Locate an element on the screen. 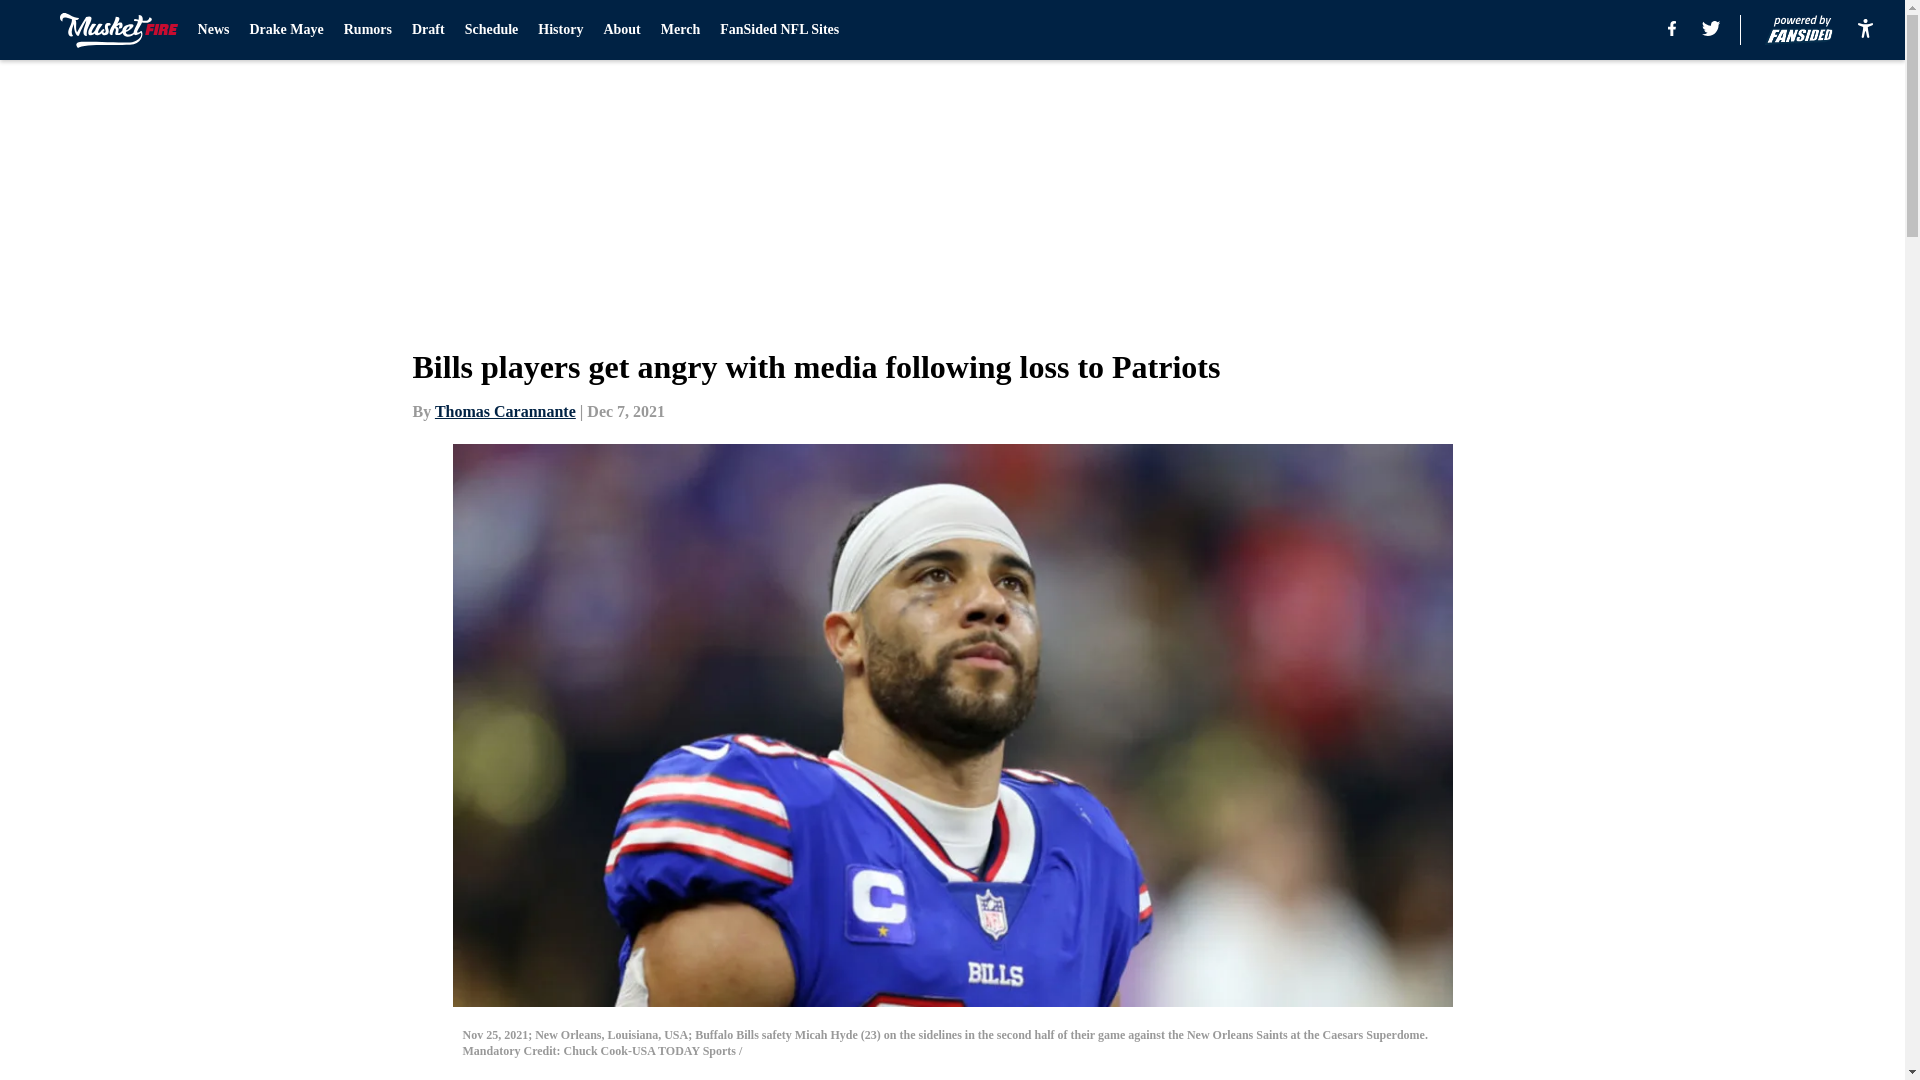 The width and height of the screenshot is (1920, 1080). FanSided NFL Sites is located at coordinates (780, 30).